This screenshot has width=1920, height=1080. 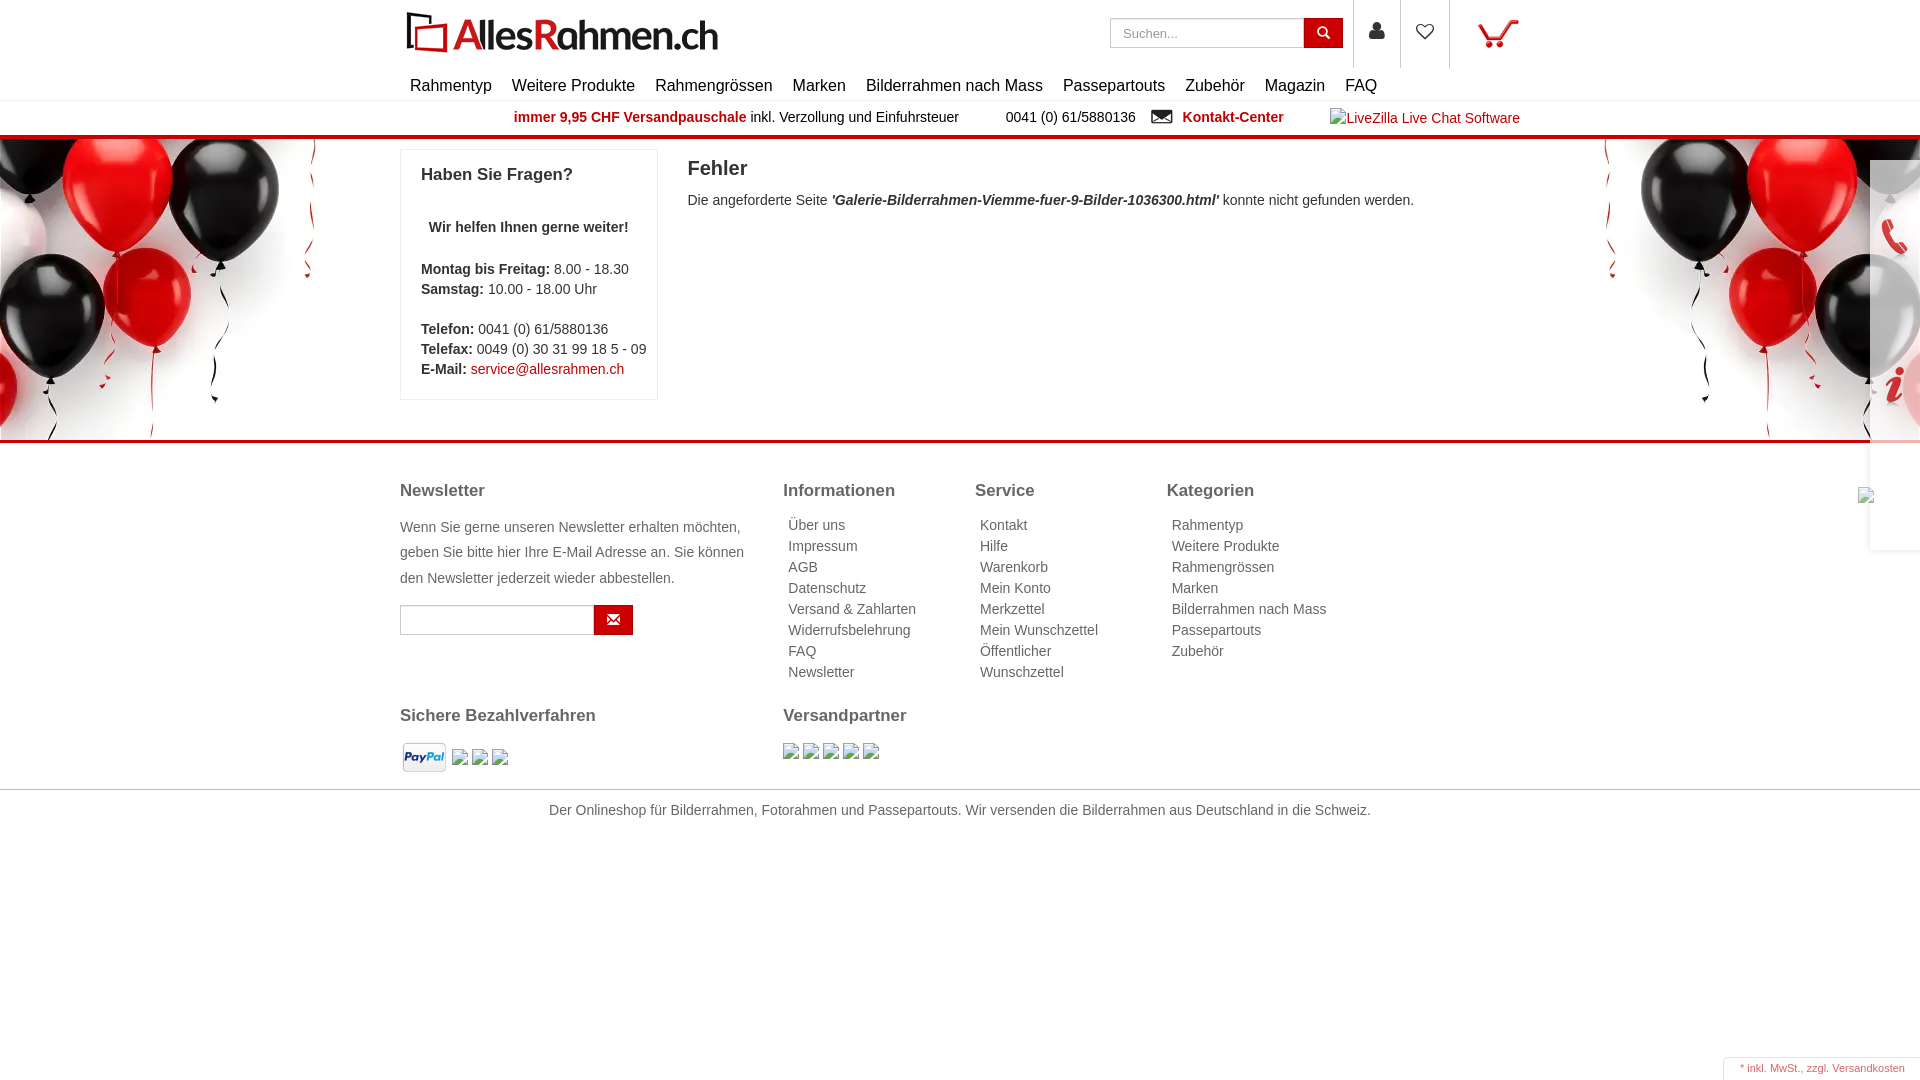 I want to click on Impressum, so click(x=822, y=546).